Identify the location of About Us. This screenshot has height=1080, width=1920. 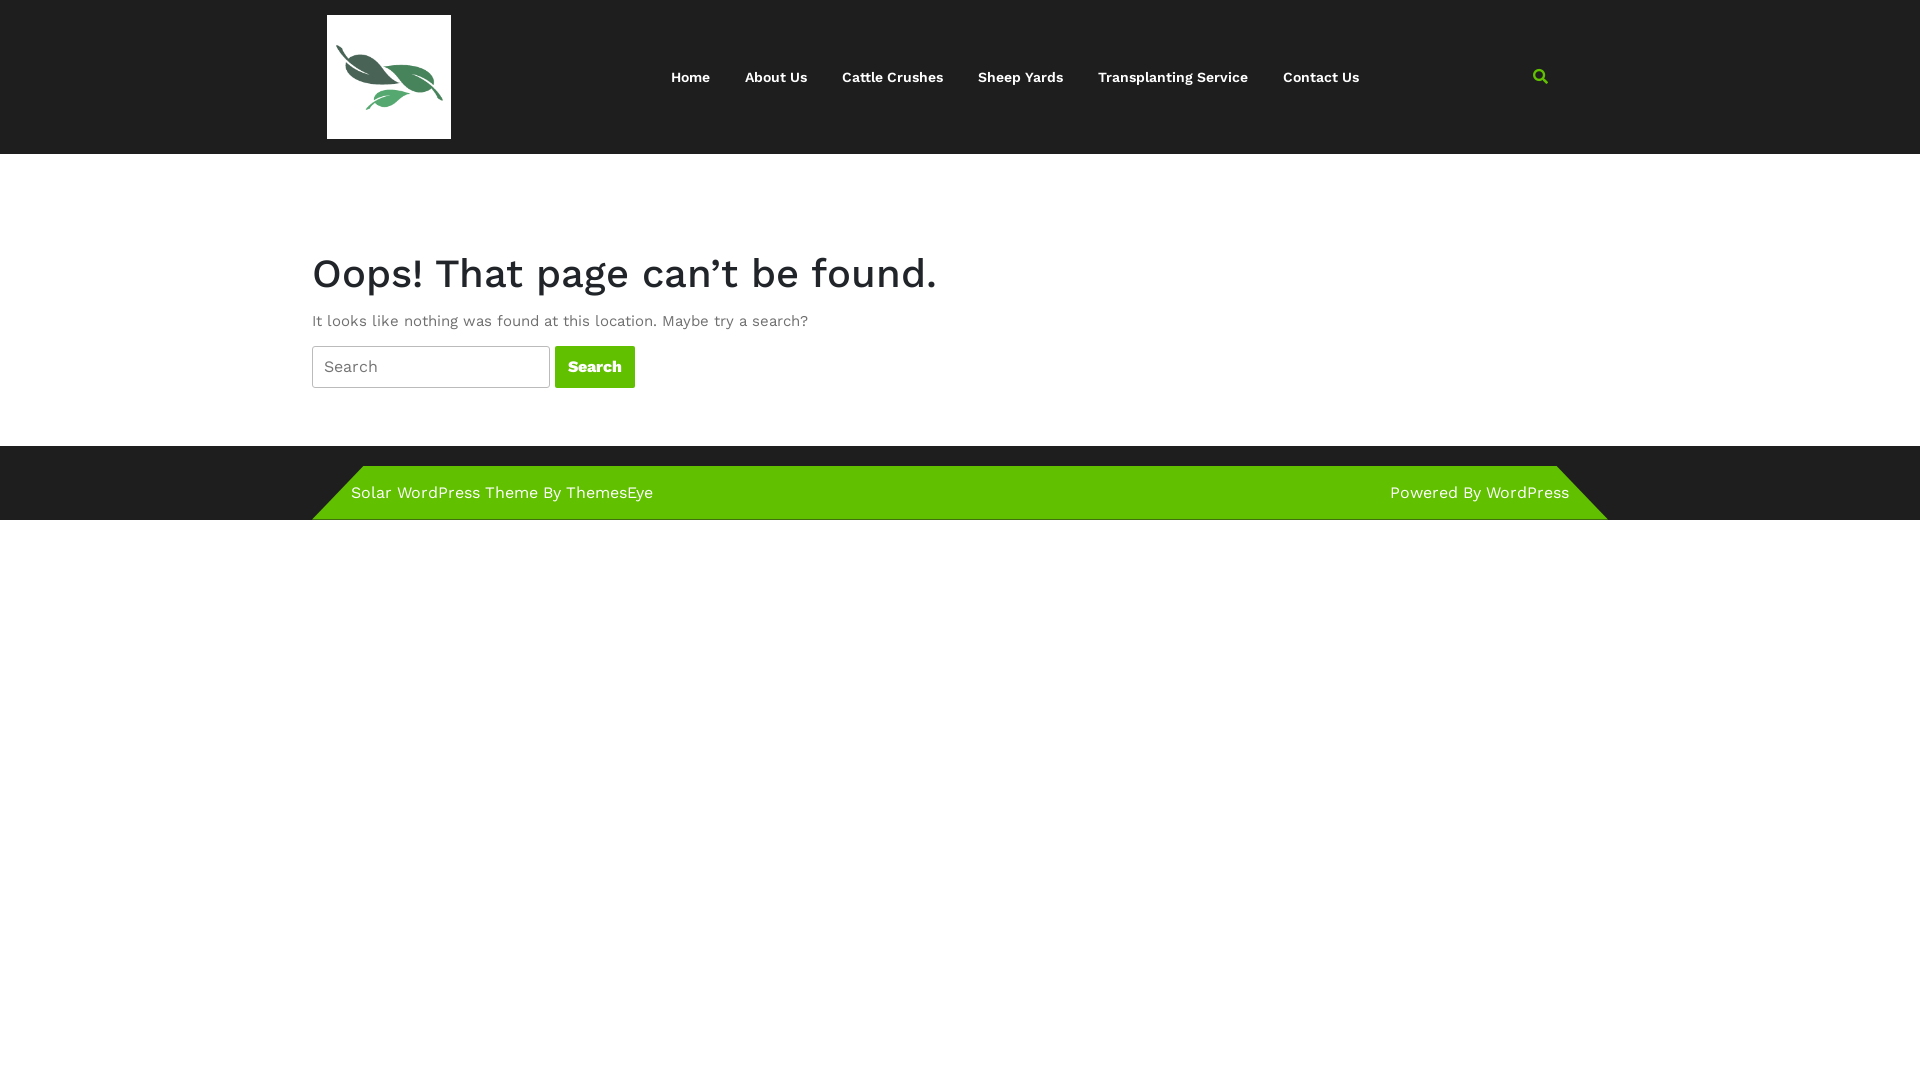
(776, 78).